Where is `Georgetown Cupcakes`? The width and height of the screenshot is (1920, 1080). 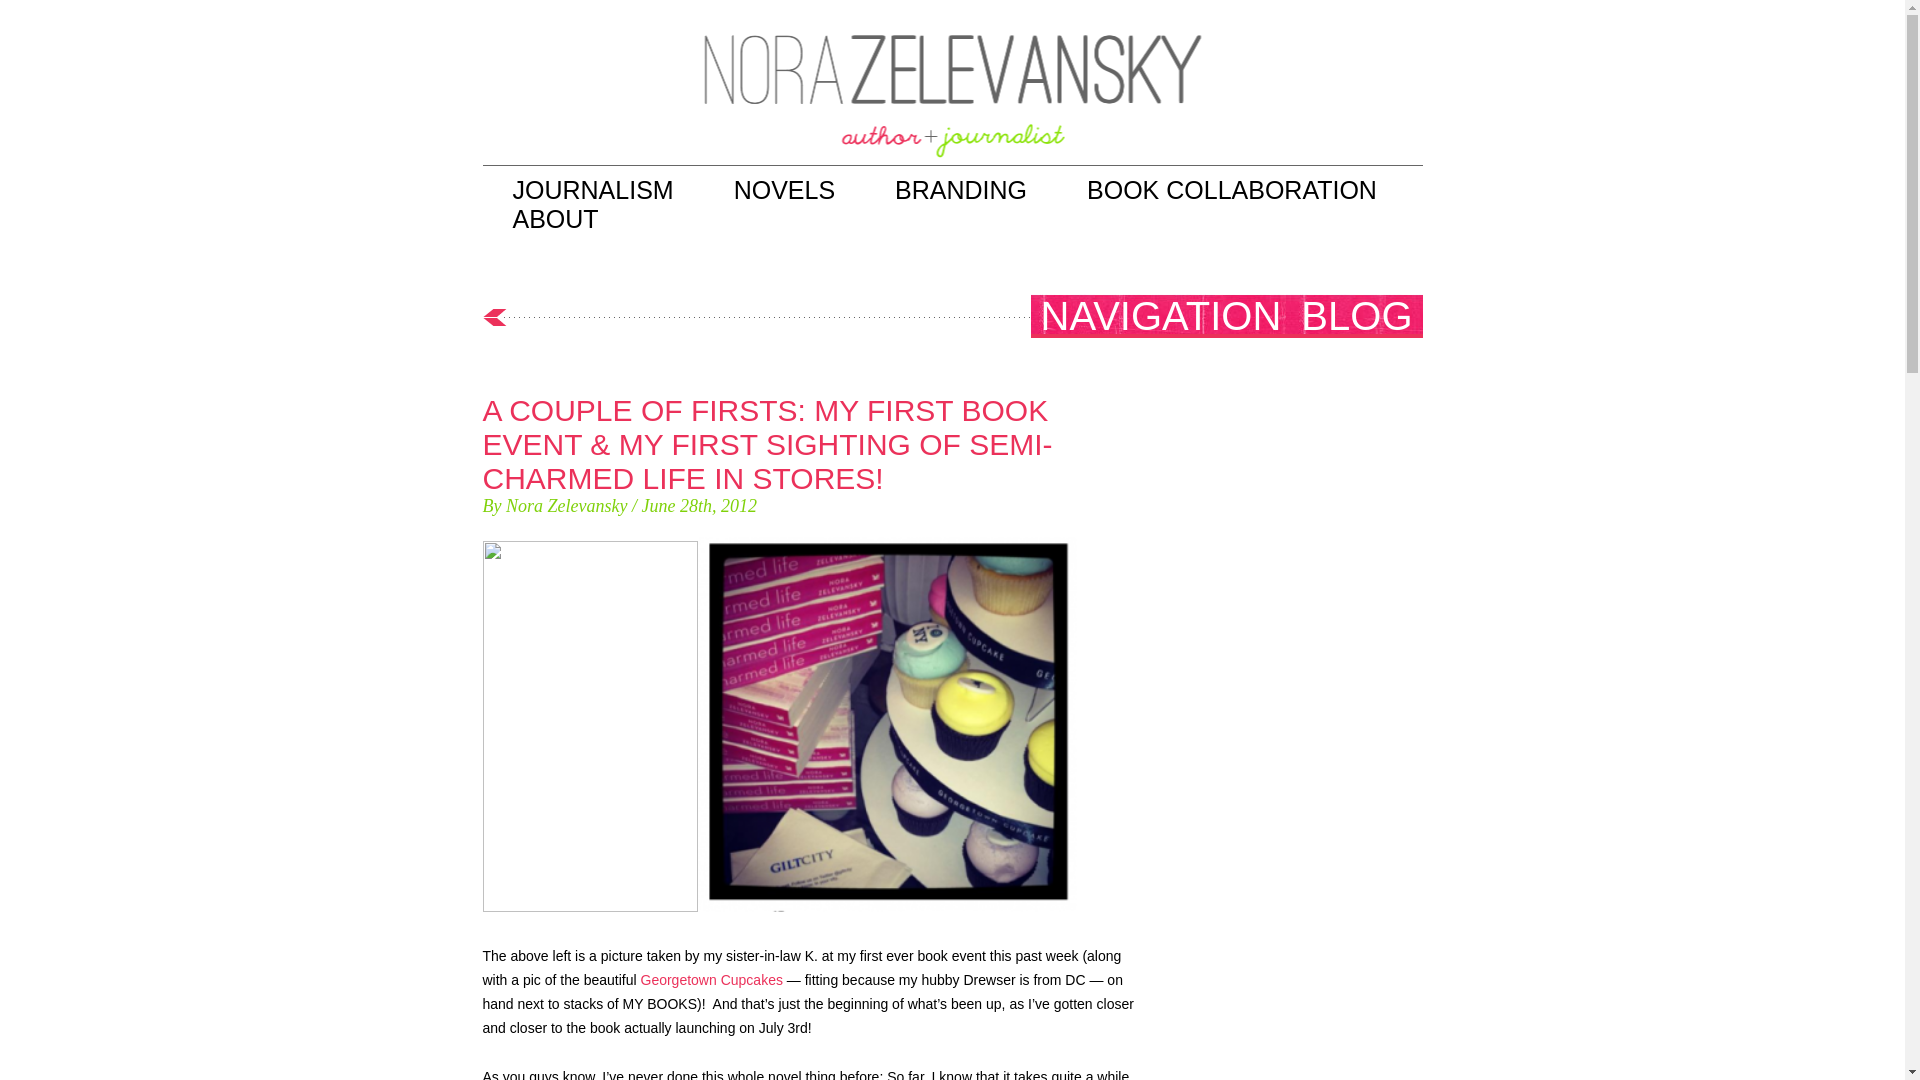 Georgetown Cupcakes is located at coordinates (710, 980).